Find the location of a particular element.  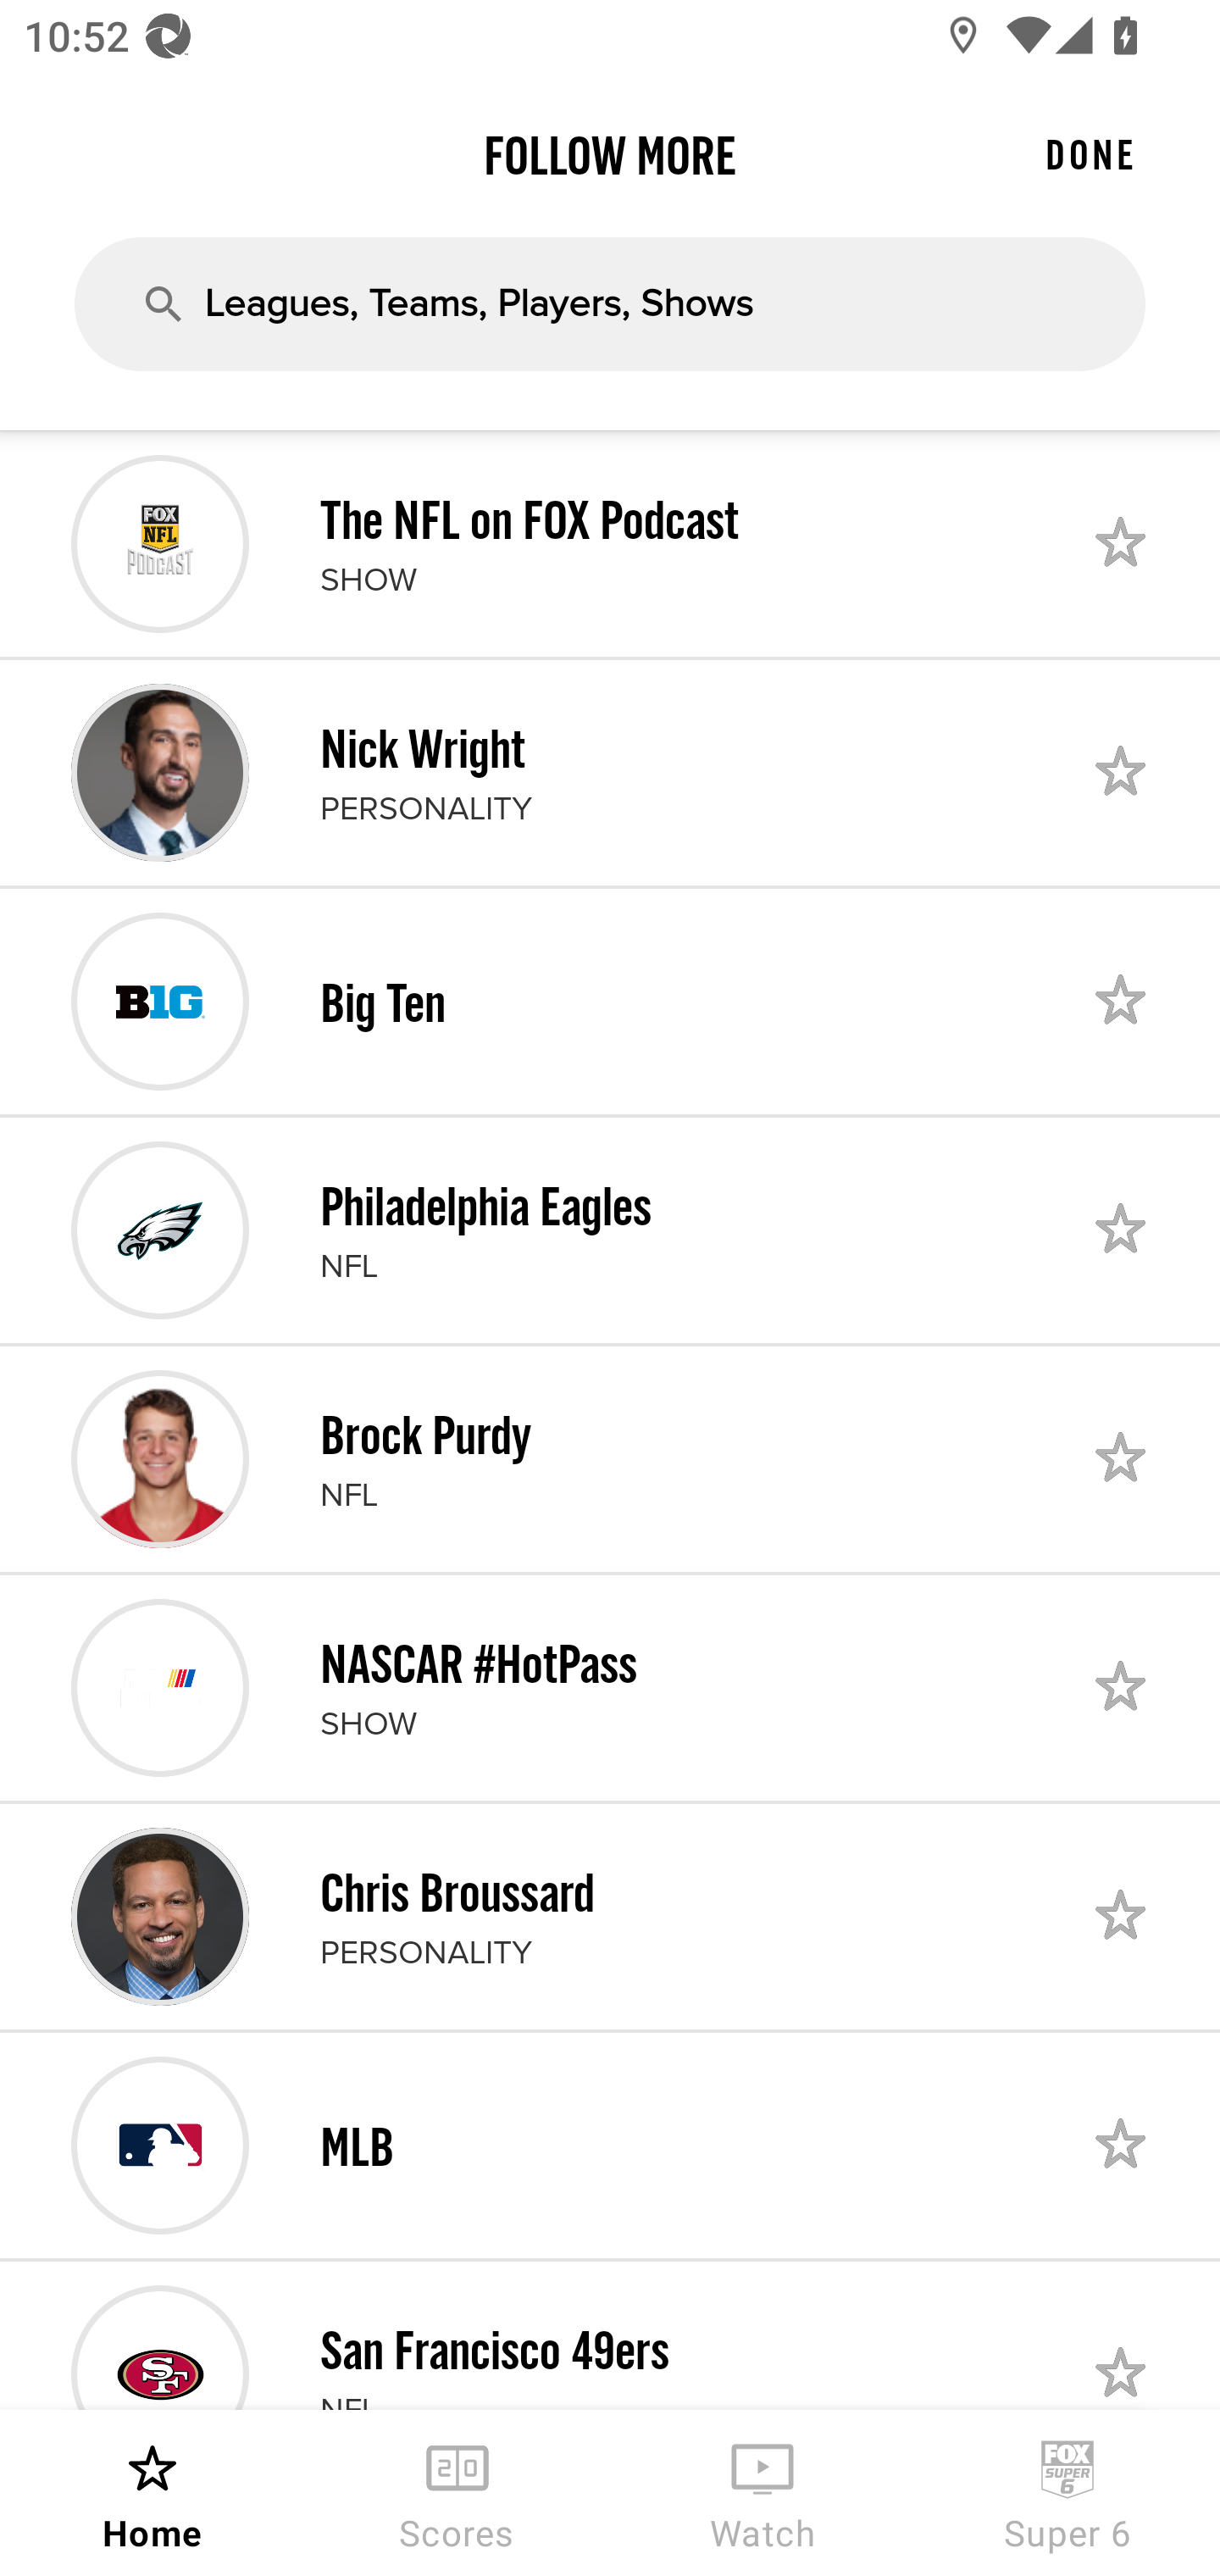

Big Ten is located at coordinates (610, 1002).